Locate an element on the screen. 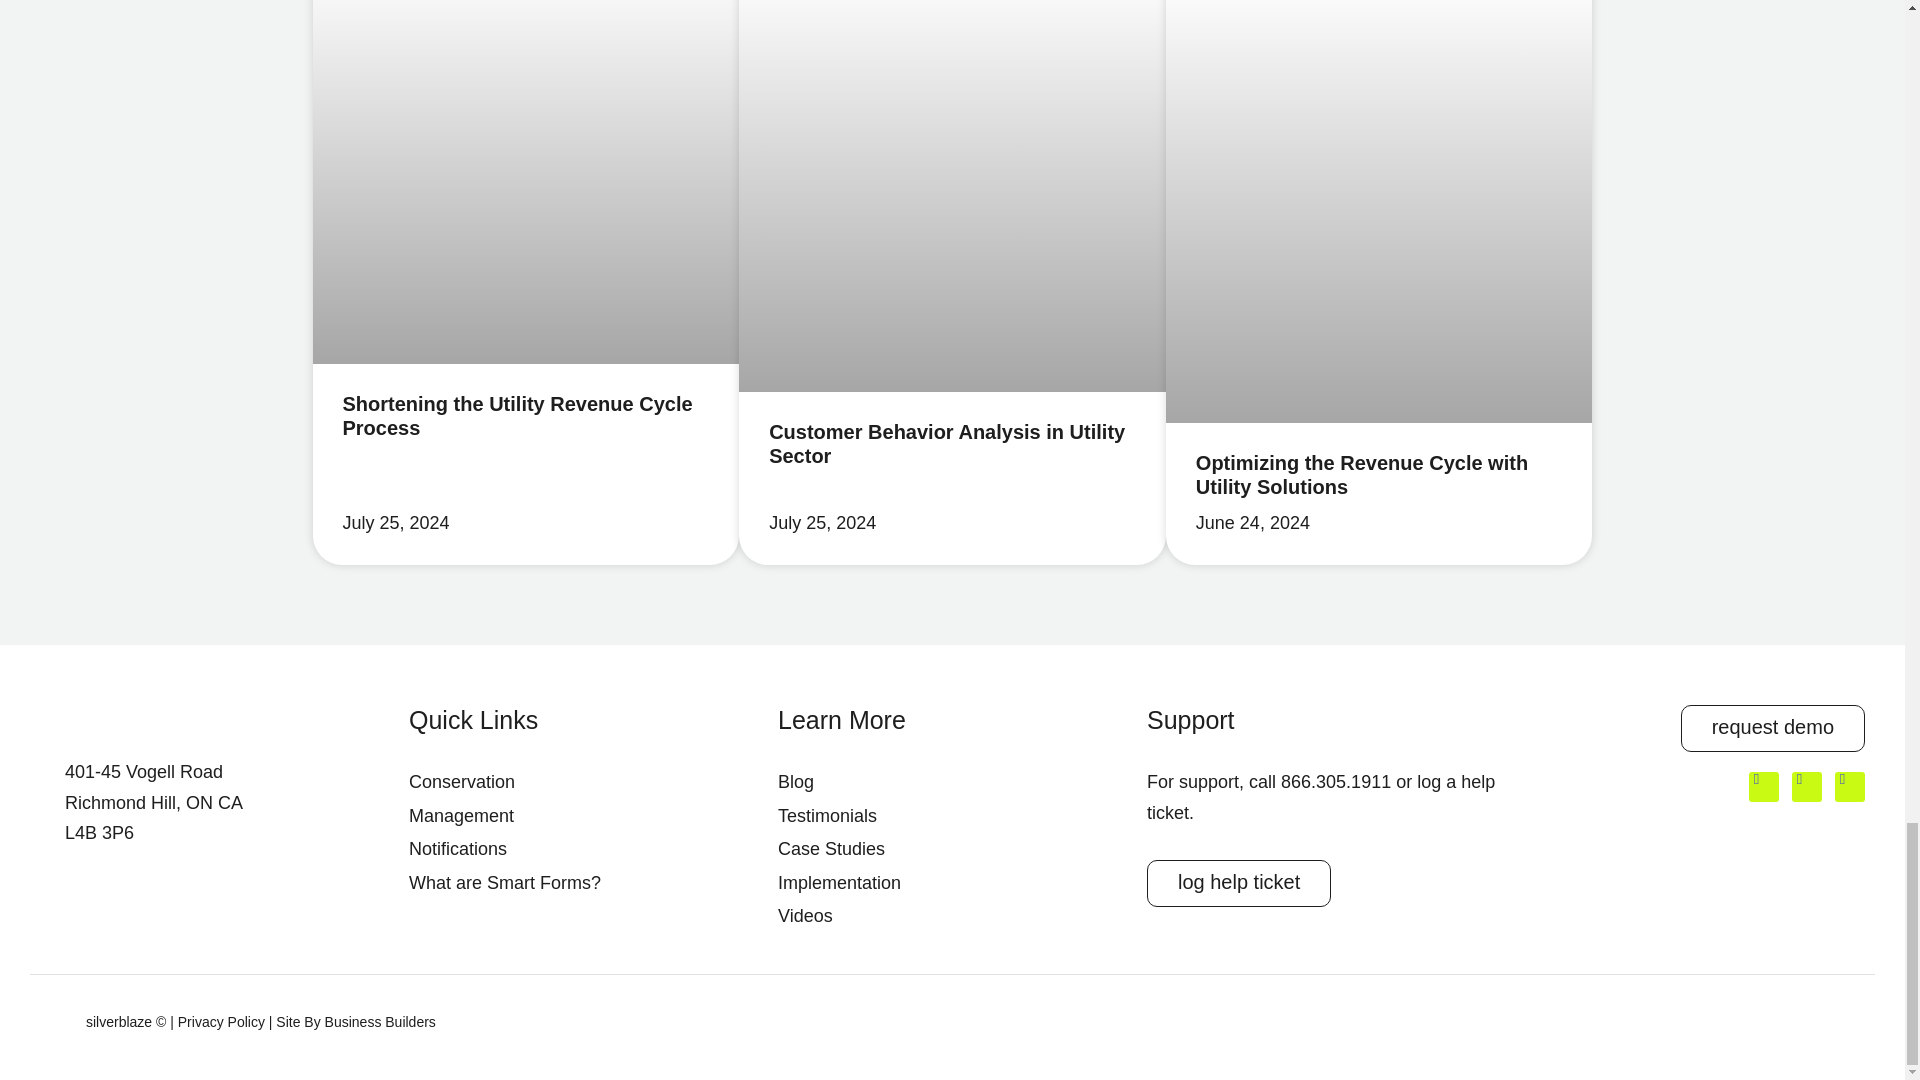 The width and height of the screenshot is (1920, 1080). Management is located at coordinates (583, 816).